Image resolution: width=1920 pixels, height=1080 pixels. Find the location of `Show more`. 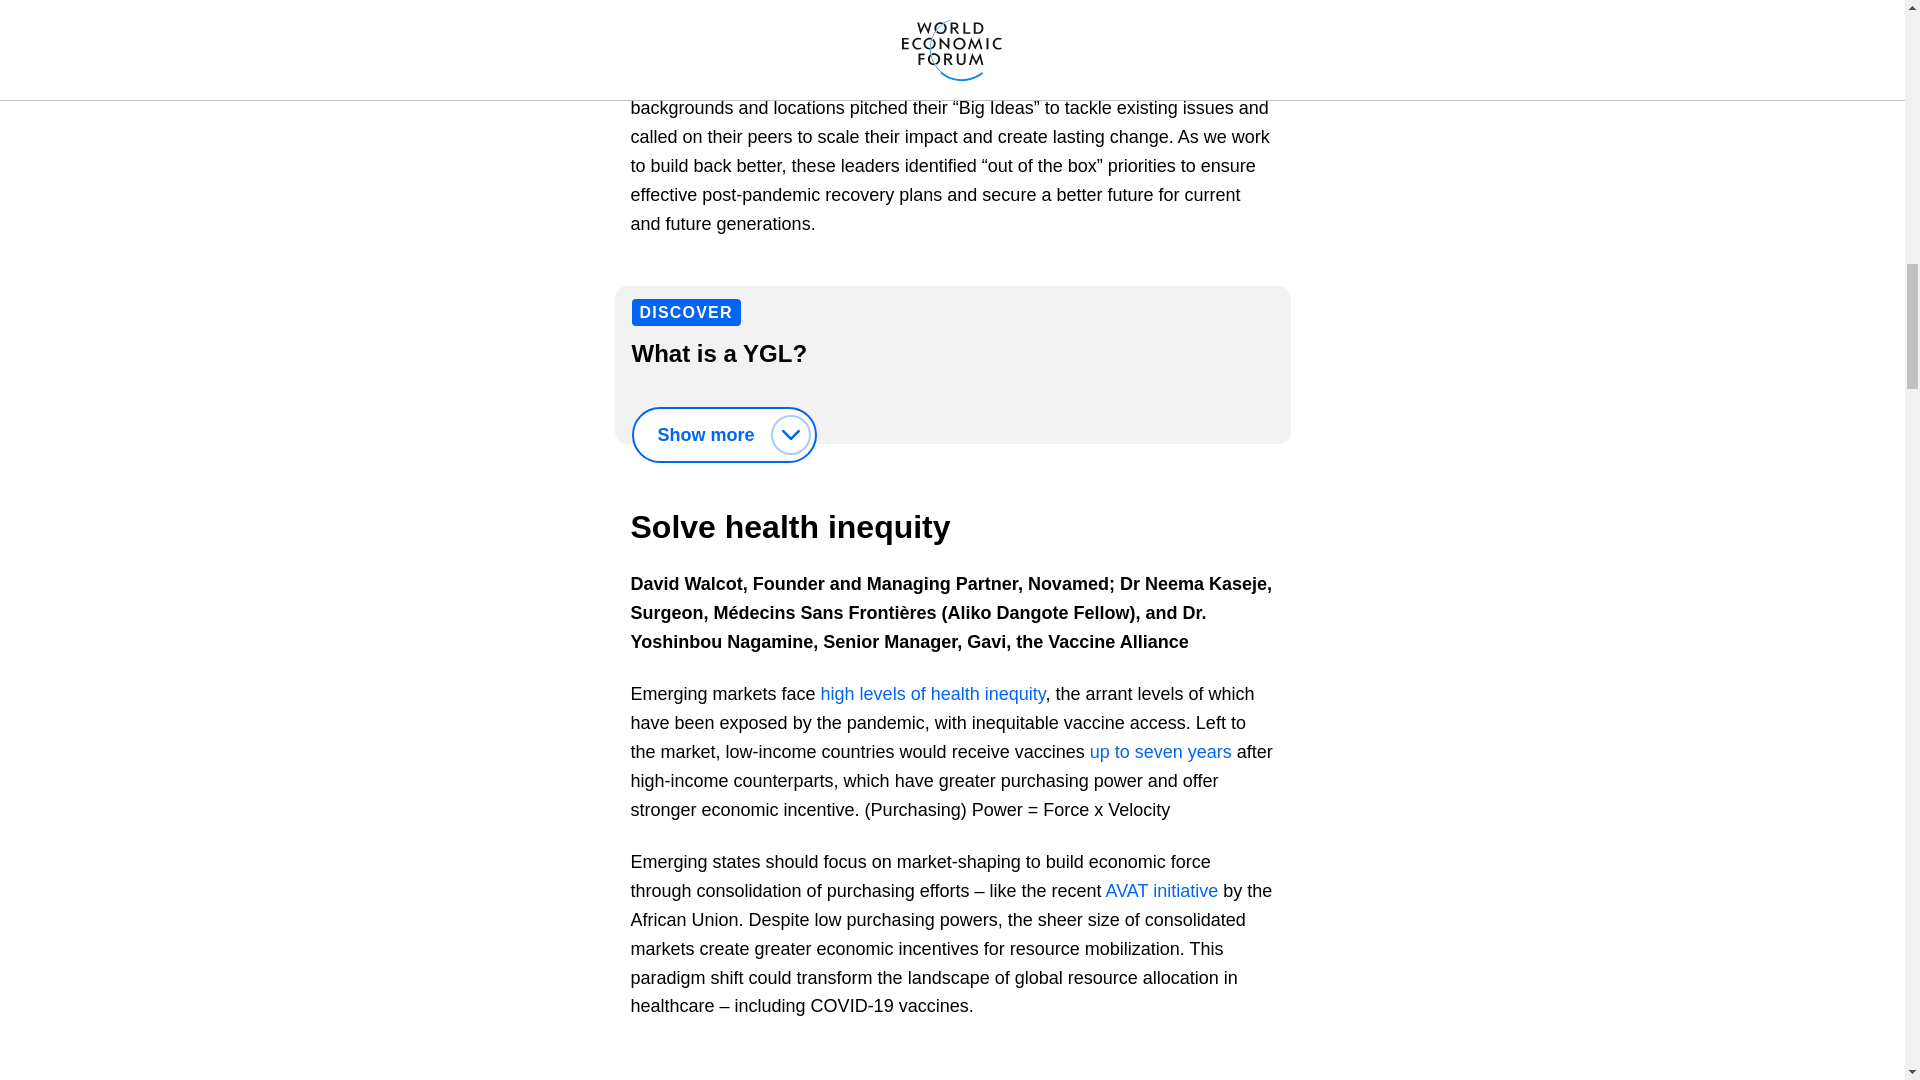

Show more is located at coordinates (724, 435).